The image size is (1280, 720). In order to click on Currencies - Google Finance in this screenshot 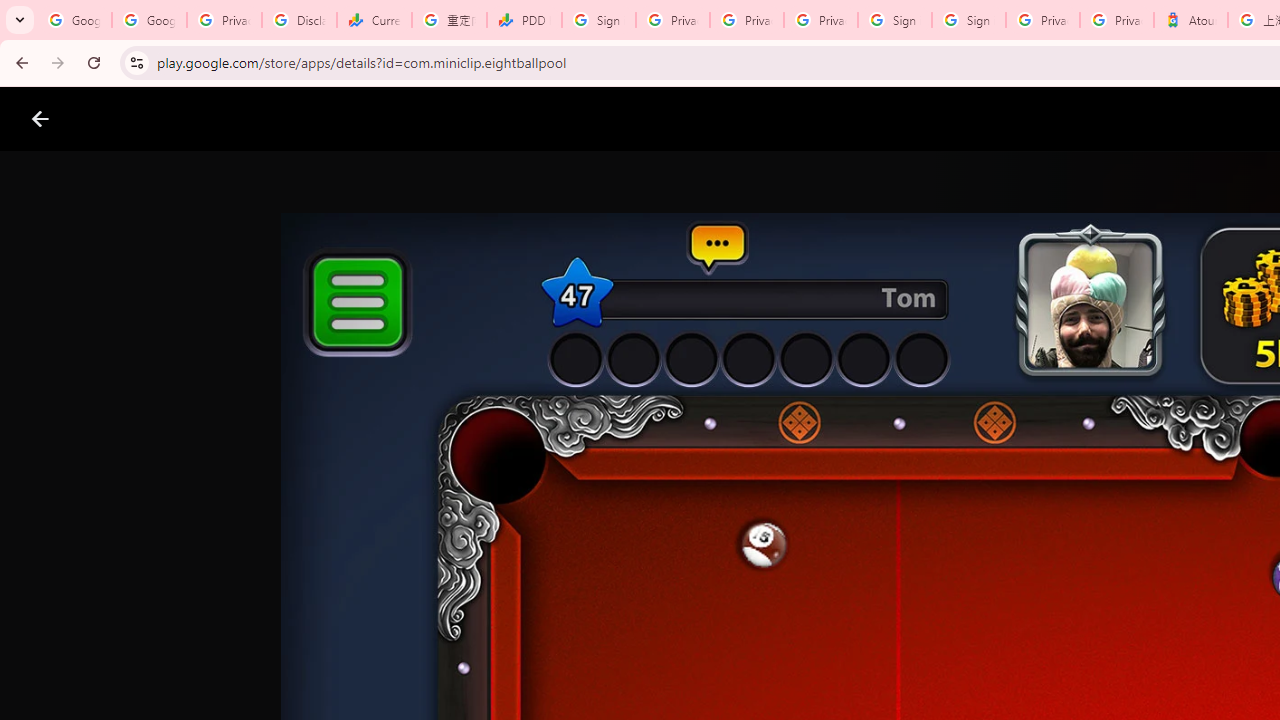, I will do `click(374, 20)`.